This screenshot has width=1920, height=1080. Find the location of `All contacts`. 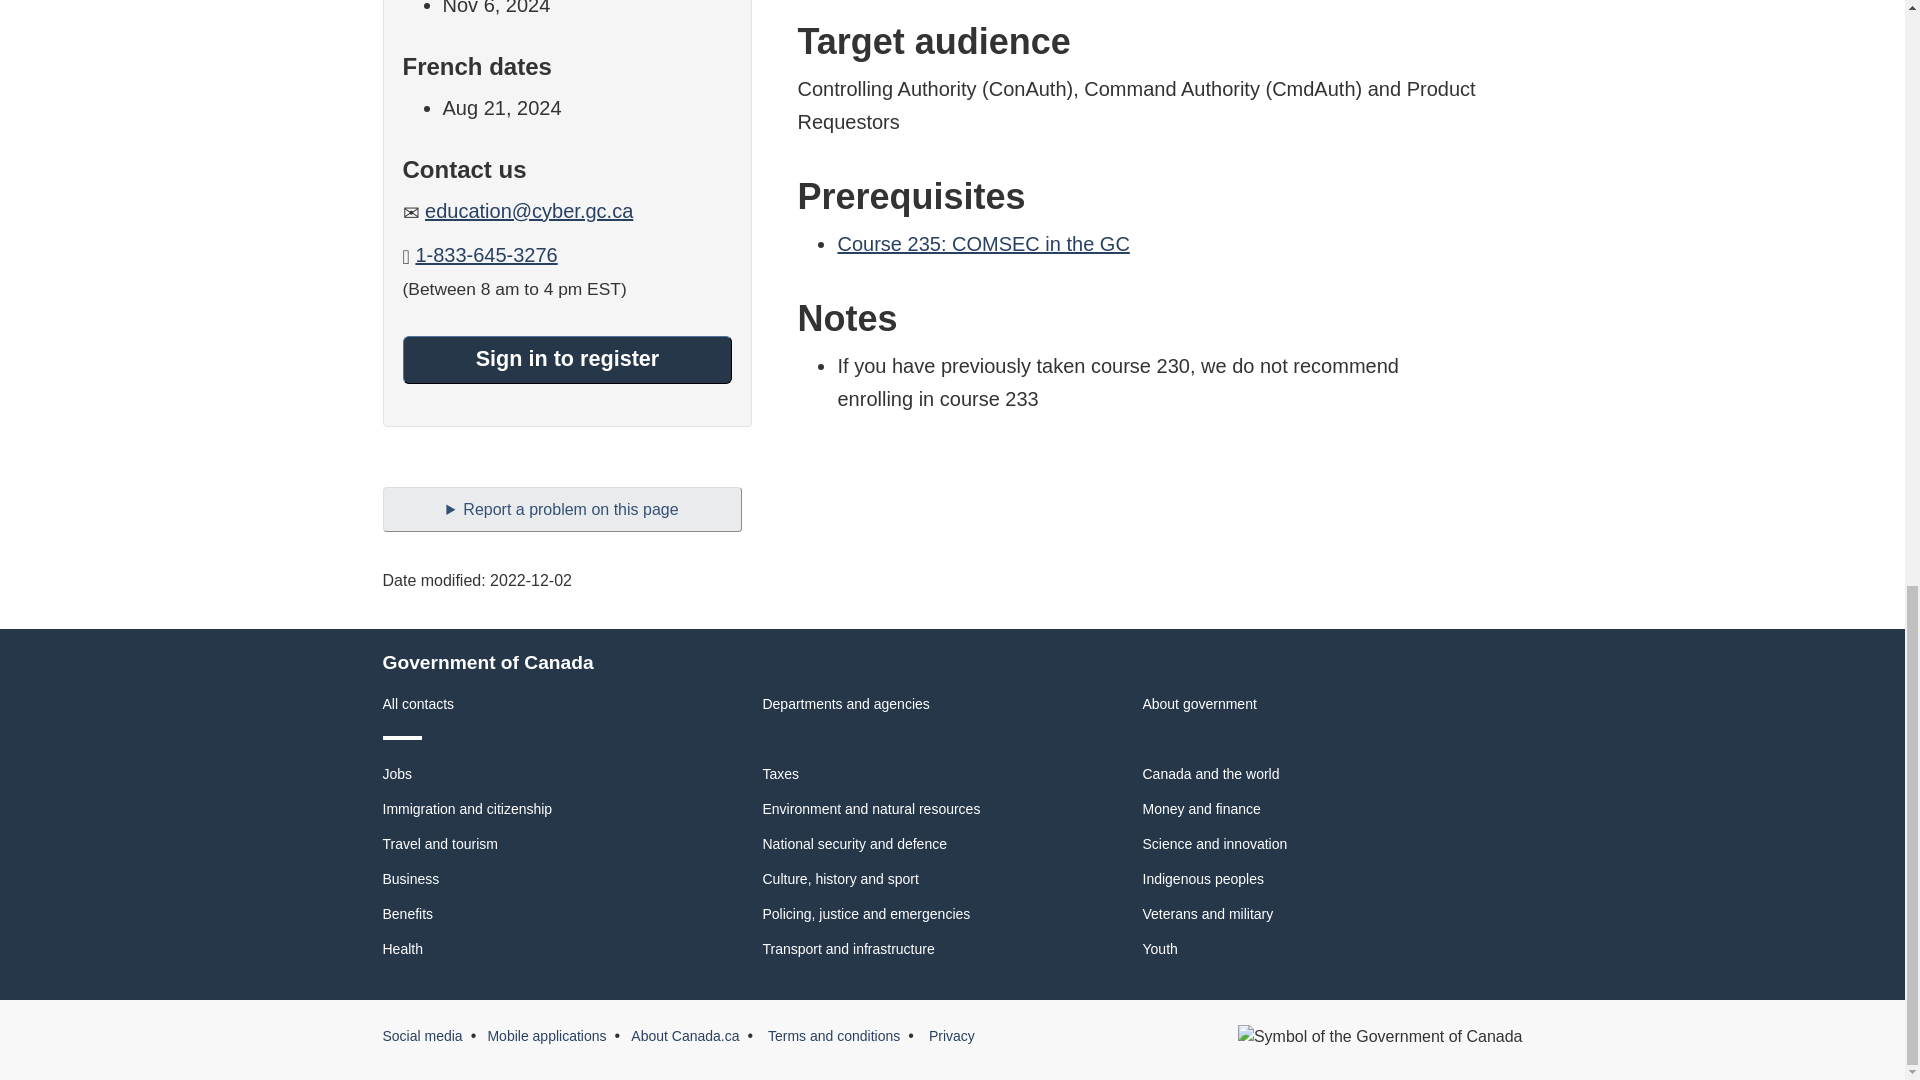

All contacts is located at coordinates (418, 703).